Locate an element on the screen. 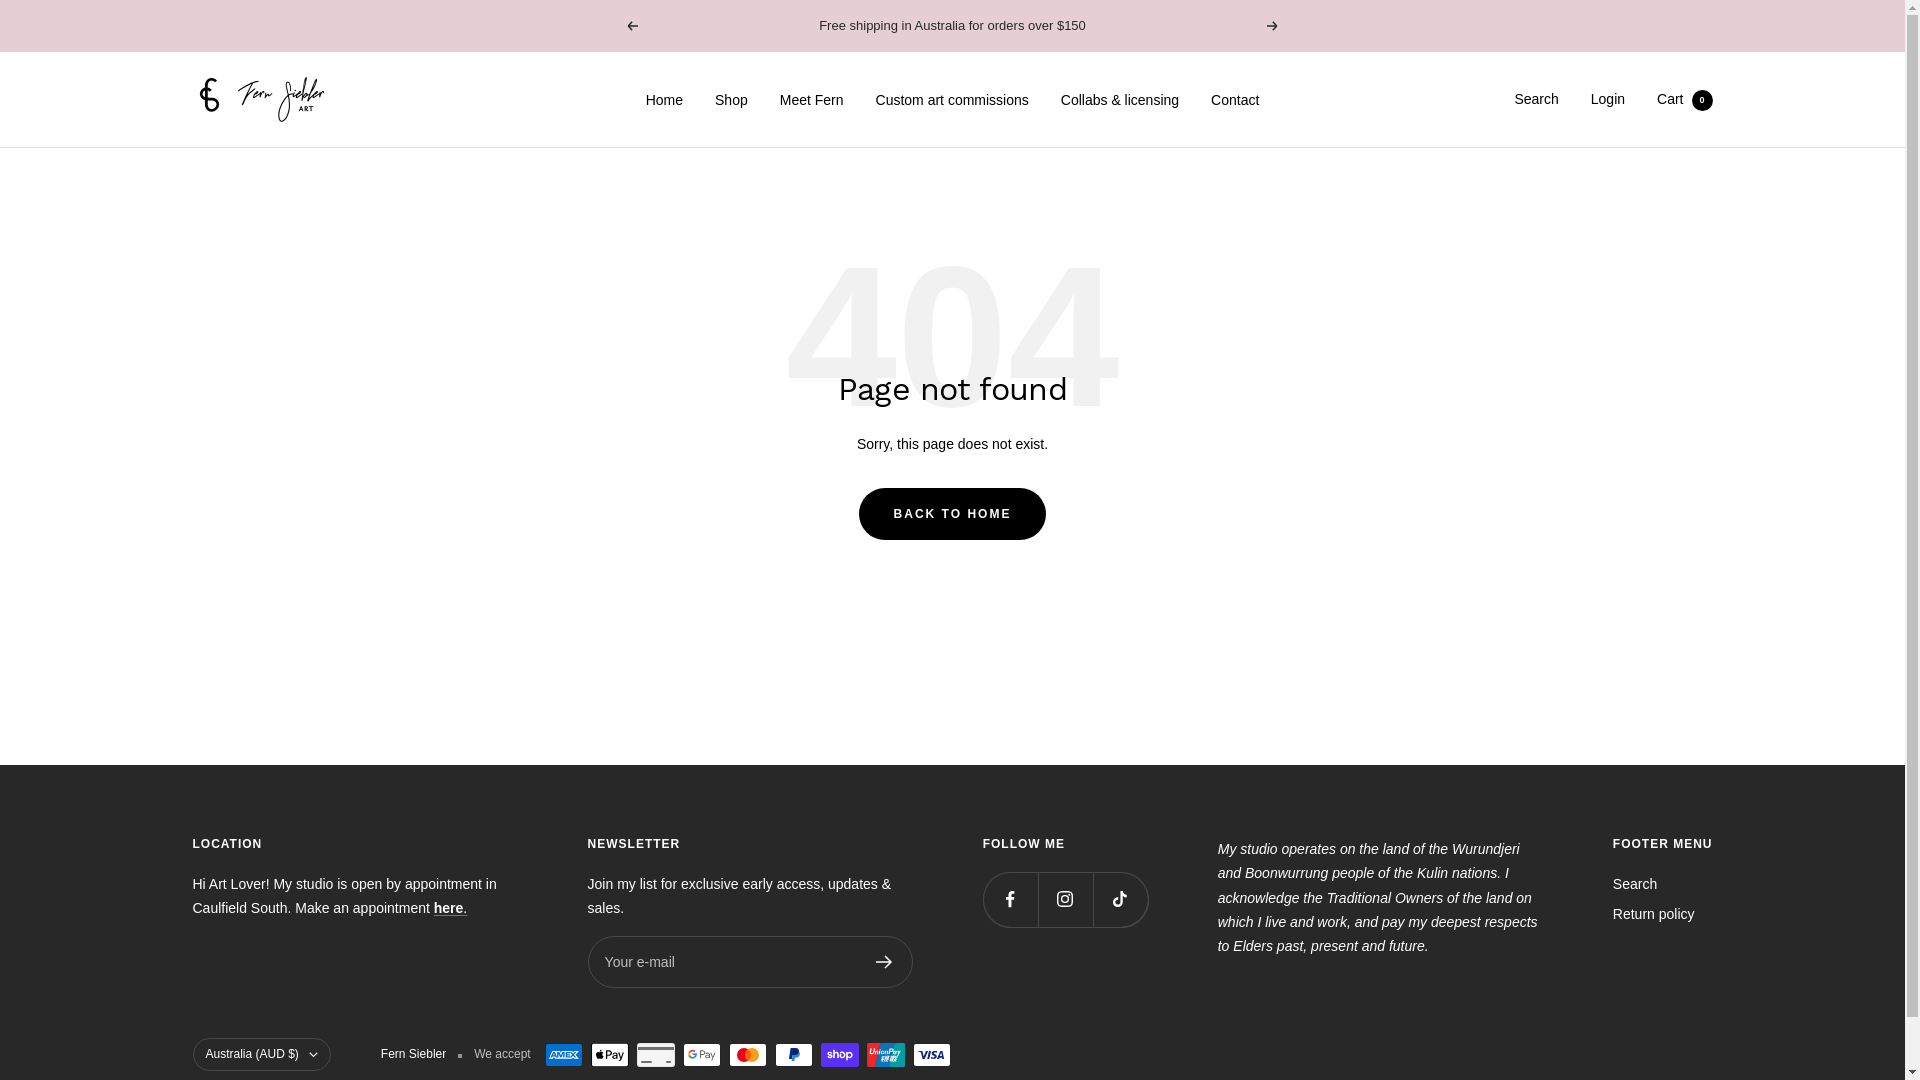 This screenshot has height=1080, width=1920. Search is located at coordinates (1635, 884).